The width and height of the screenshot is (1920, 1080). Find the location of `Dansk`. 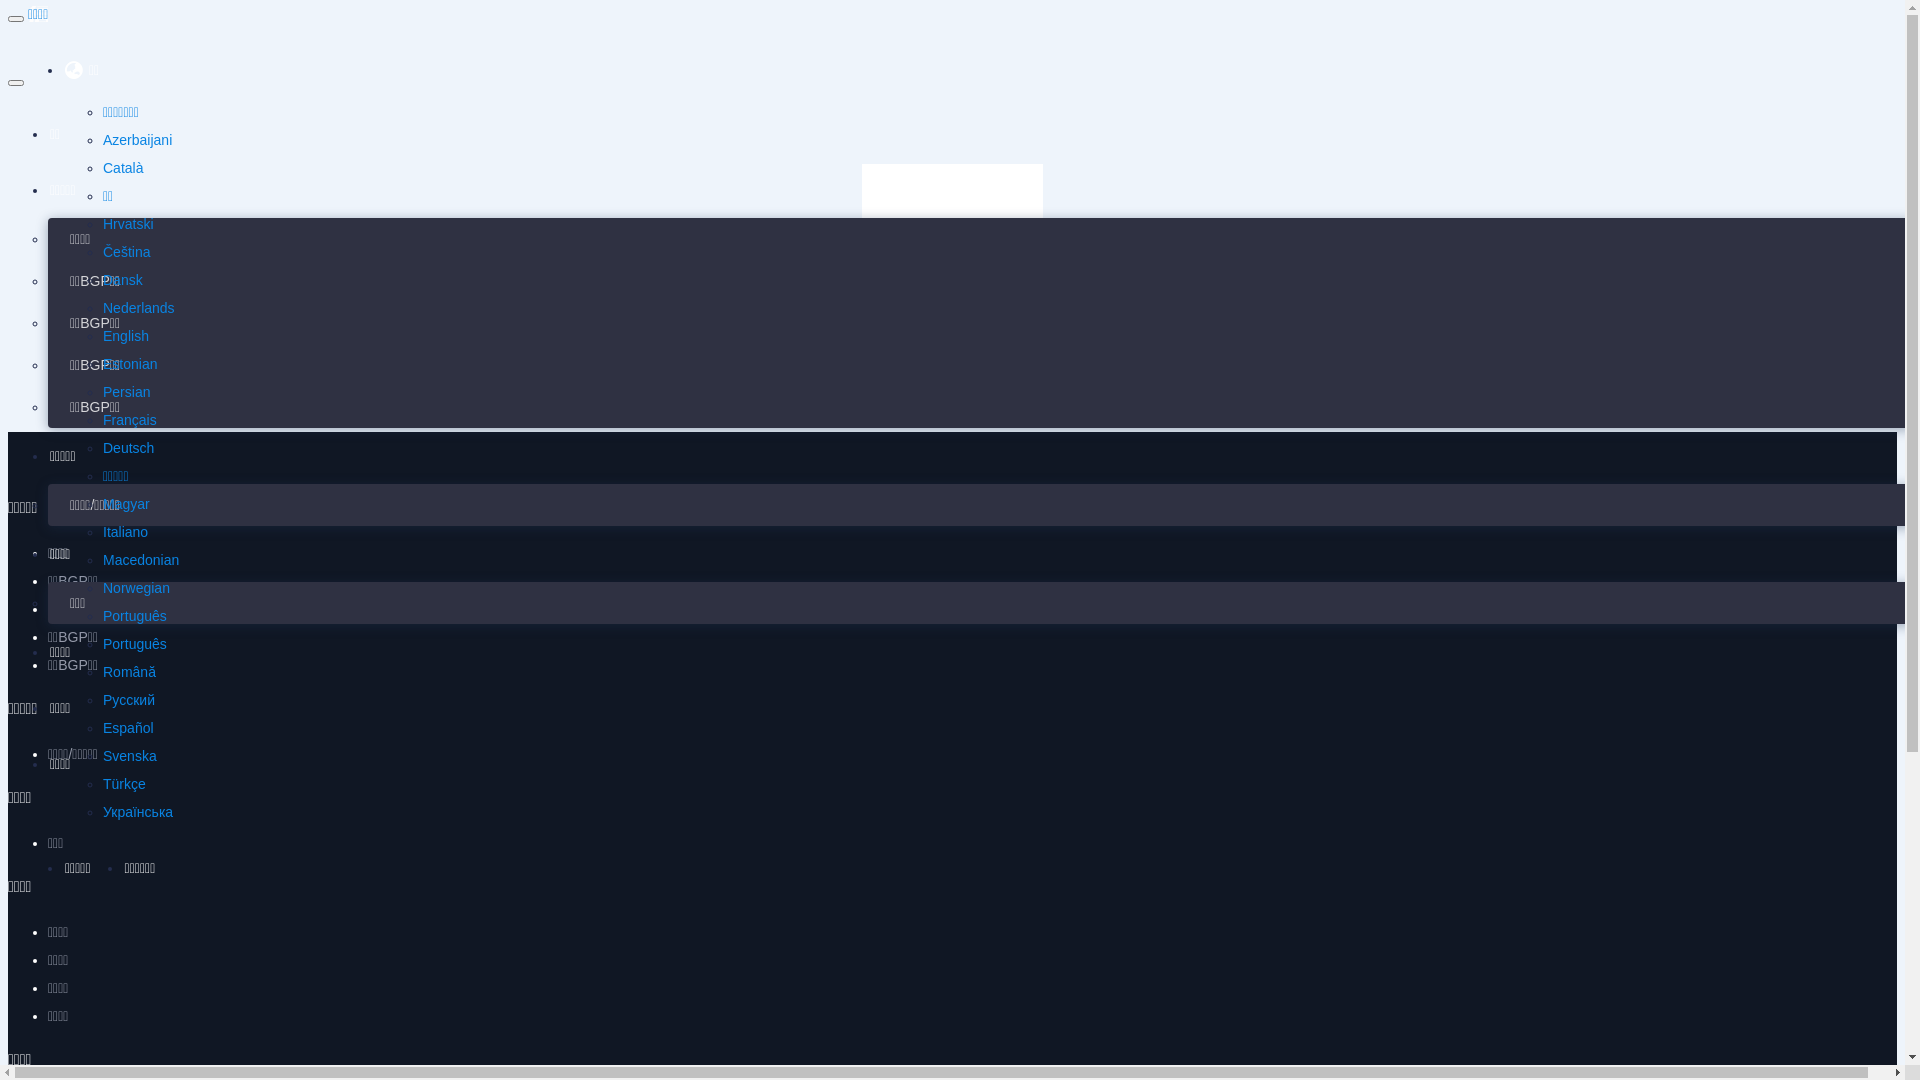

Dansk is located at coordinates (123, 280).